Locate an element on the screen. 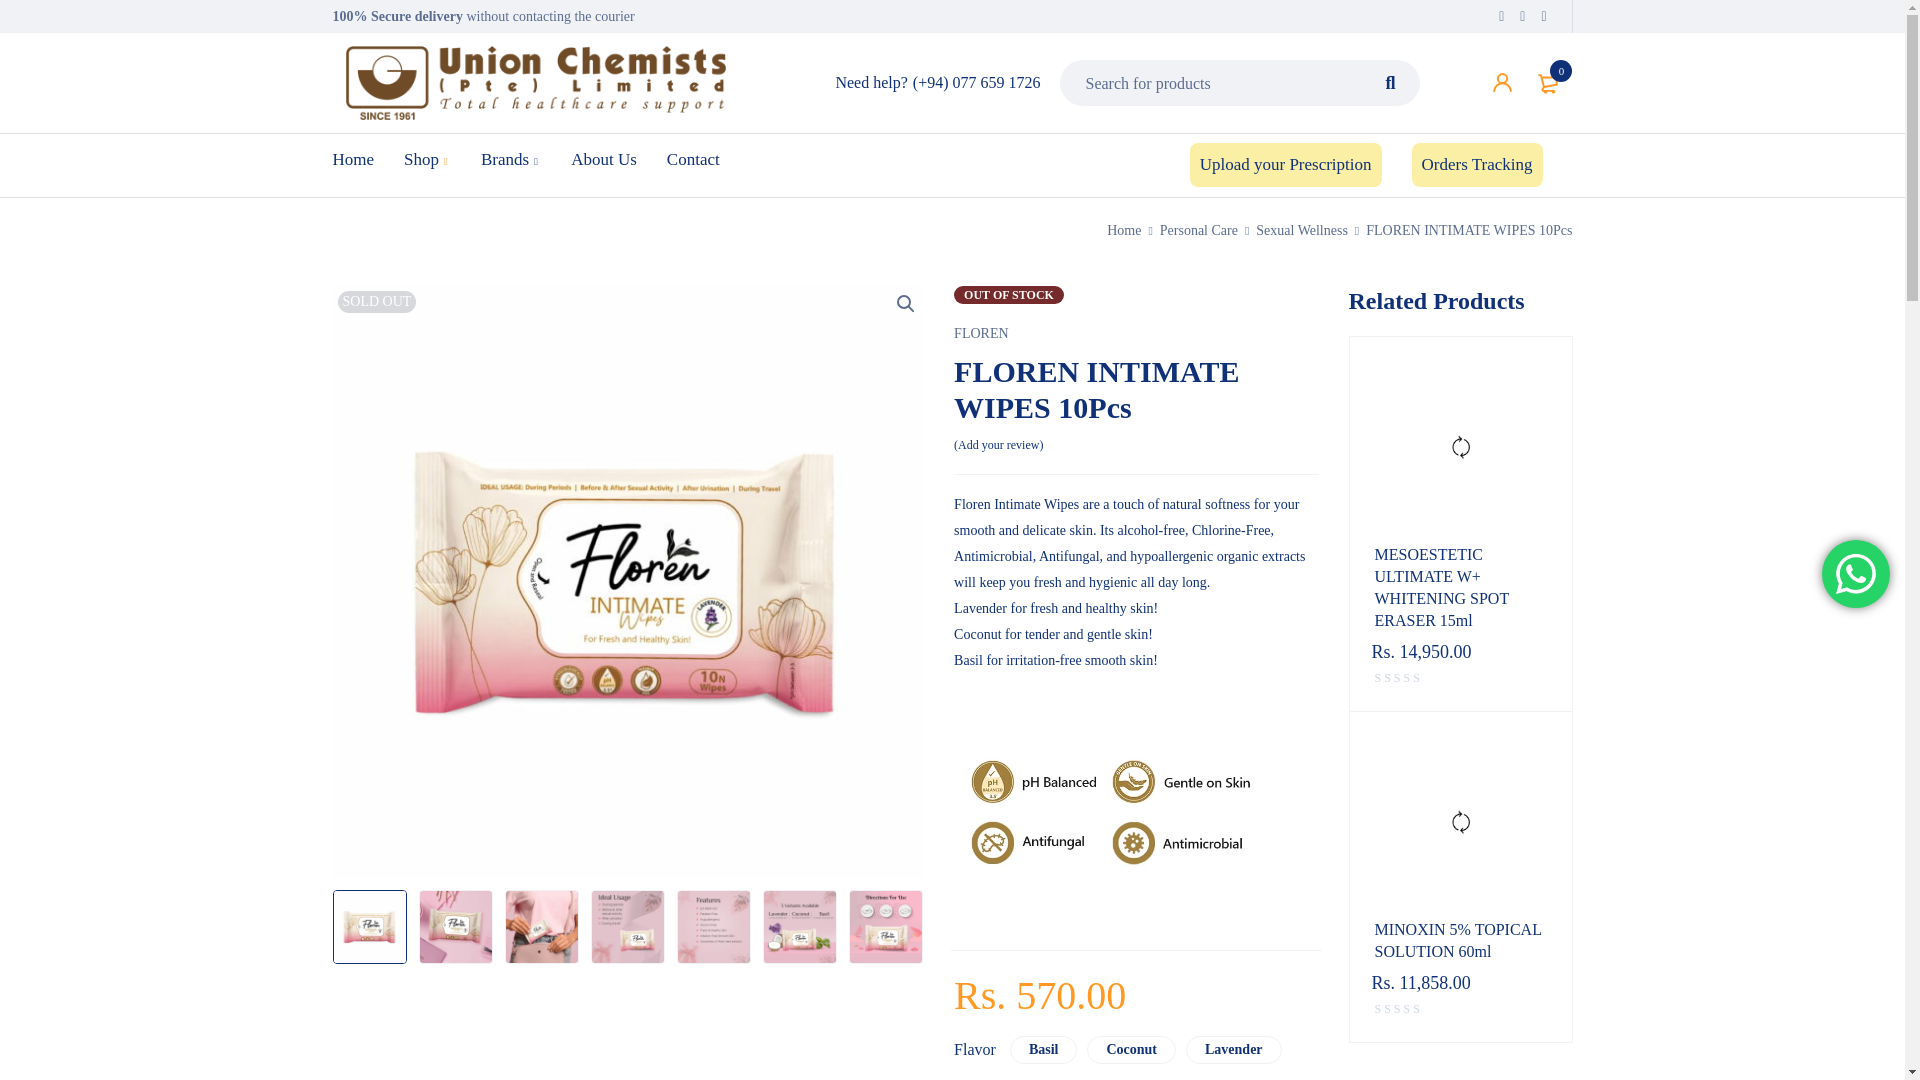  Search is located at coordinates (1390, 82).